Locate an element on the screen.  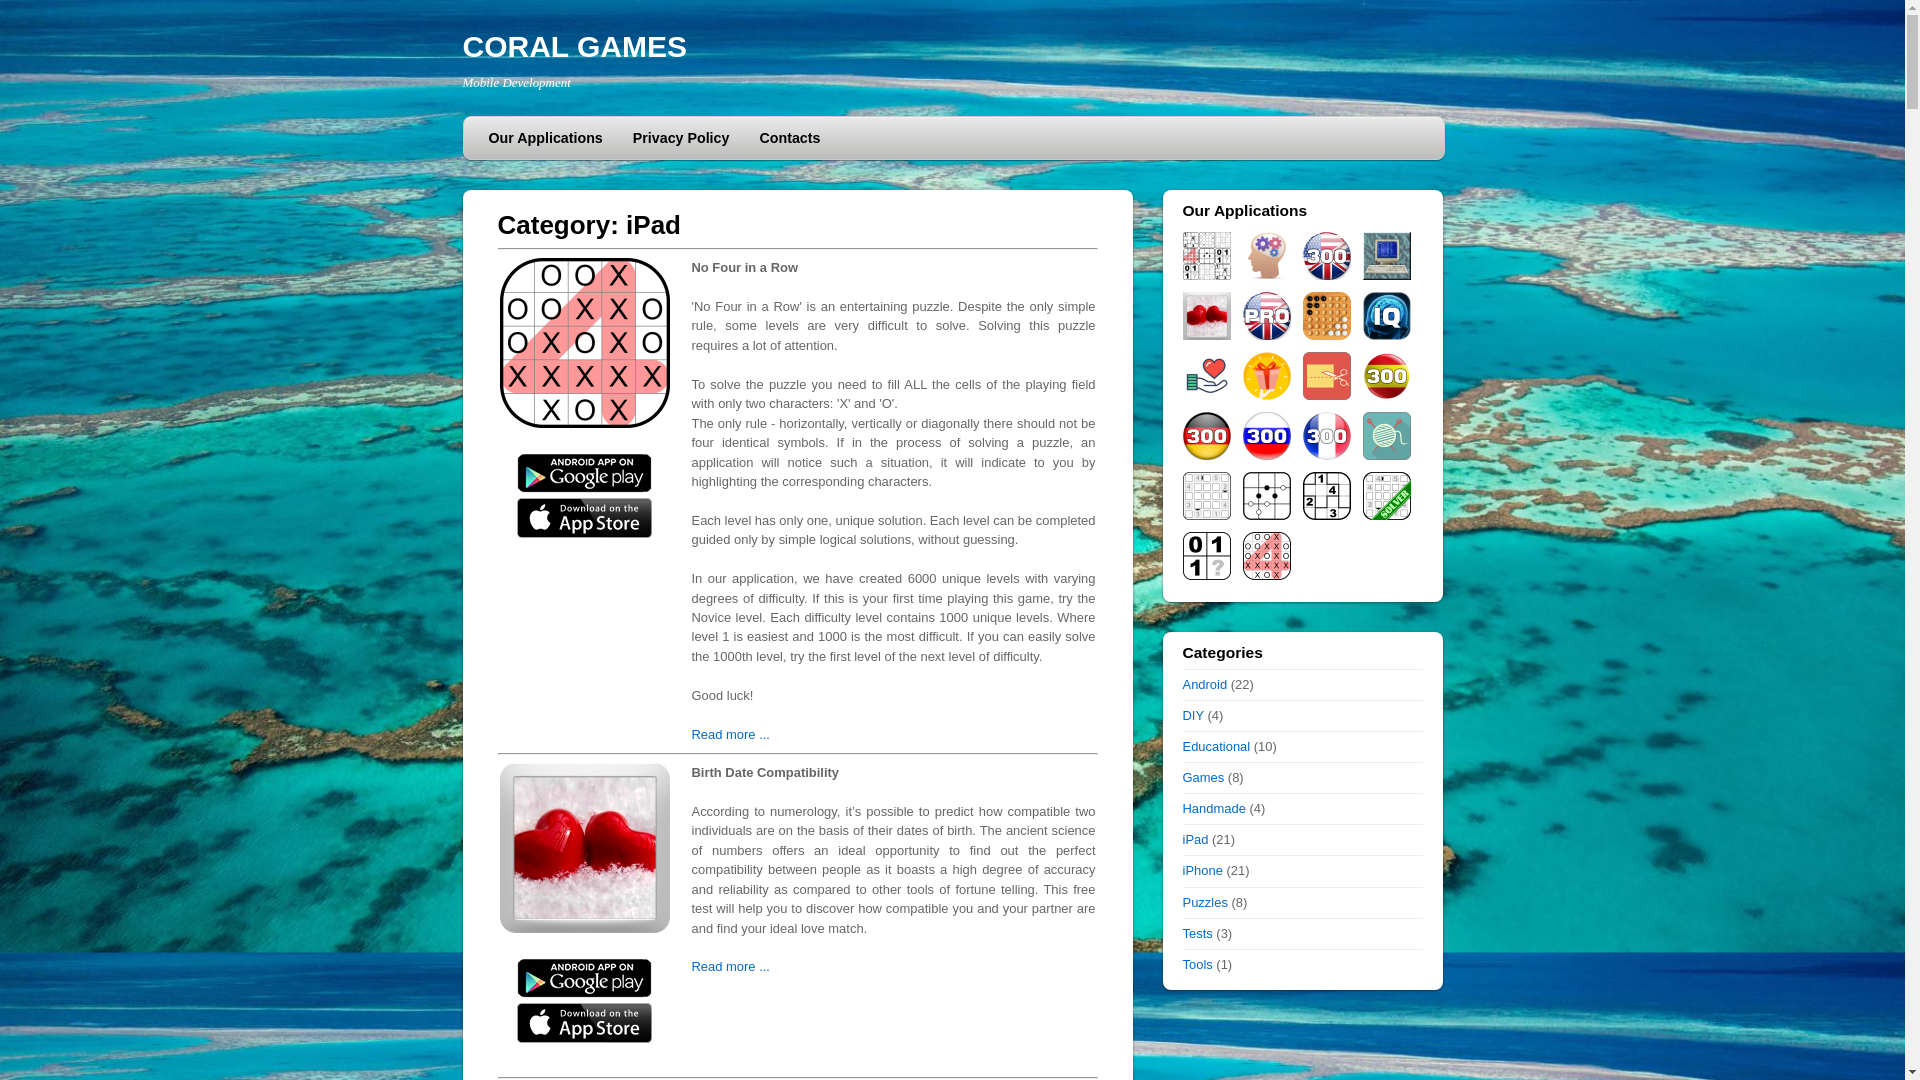
DIY is located at coordinates (1192, 716).